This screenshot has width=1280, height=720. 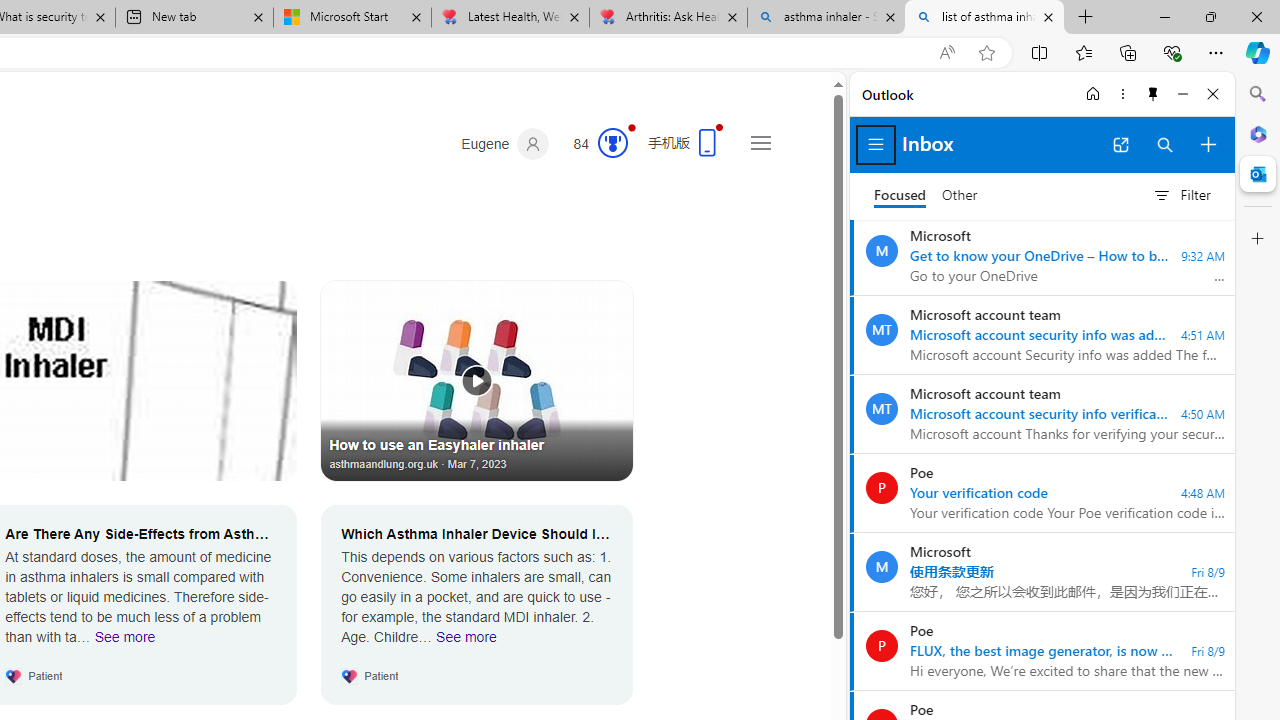 I want to click on Folder navigation, so click(x=876, y=144).